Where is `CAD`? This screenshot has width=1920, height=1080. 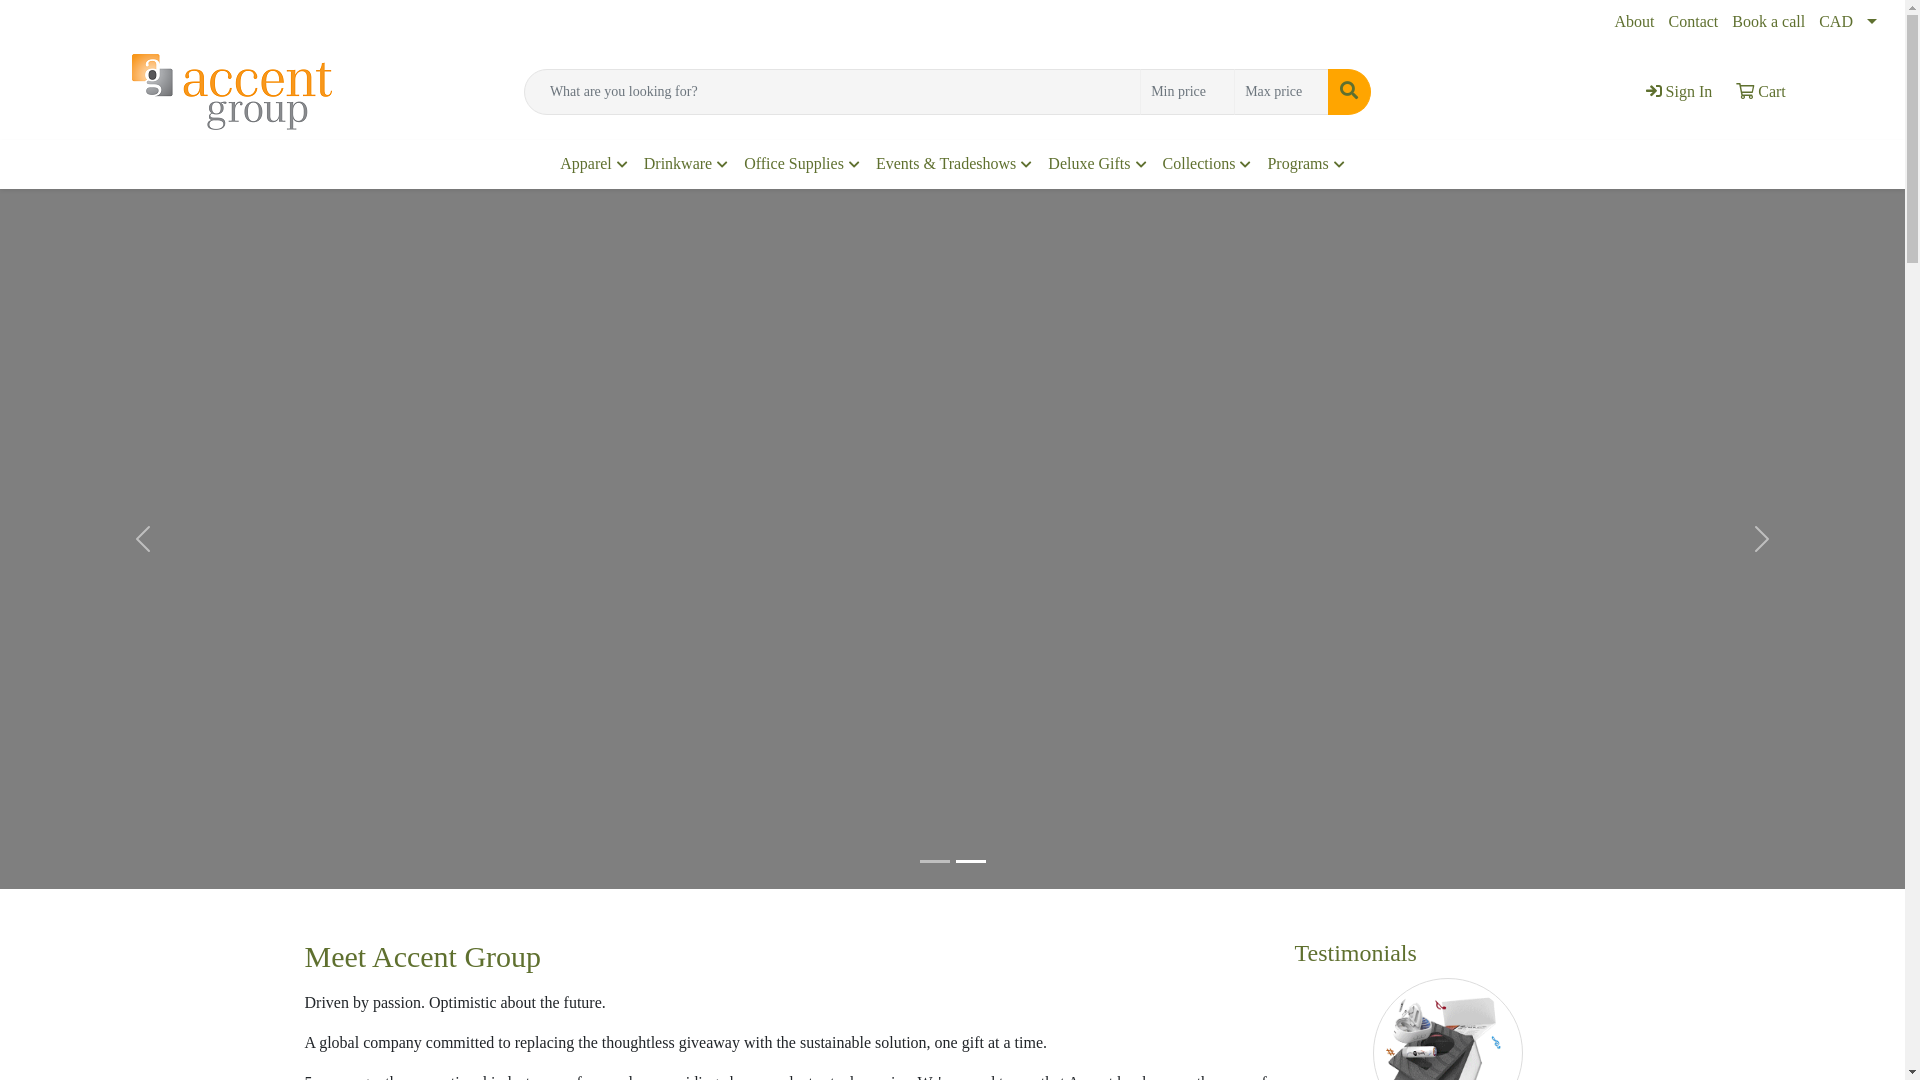 CAD is located at coordinates (1852, 22).